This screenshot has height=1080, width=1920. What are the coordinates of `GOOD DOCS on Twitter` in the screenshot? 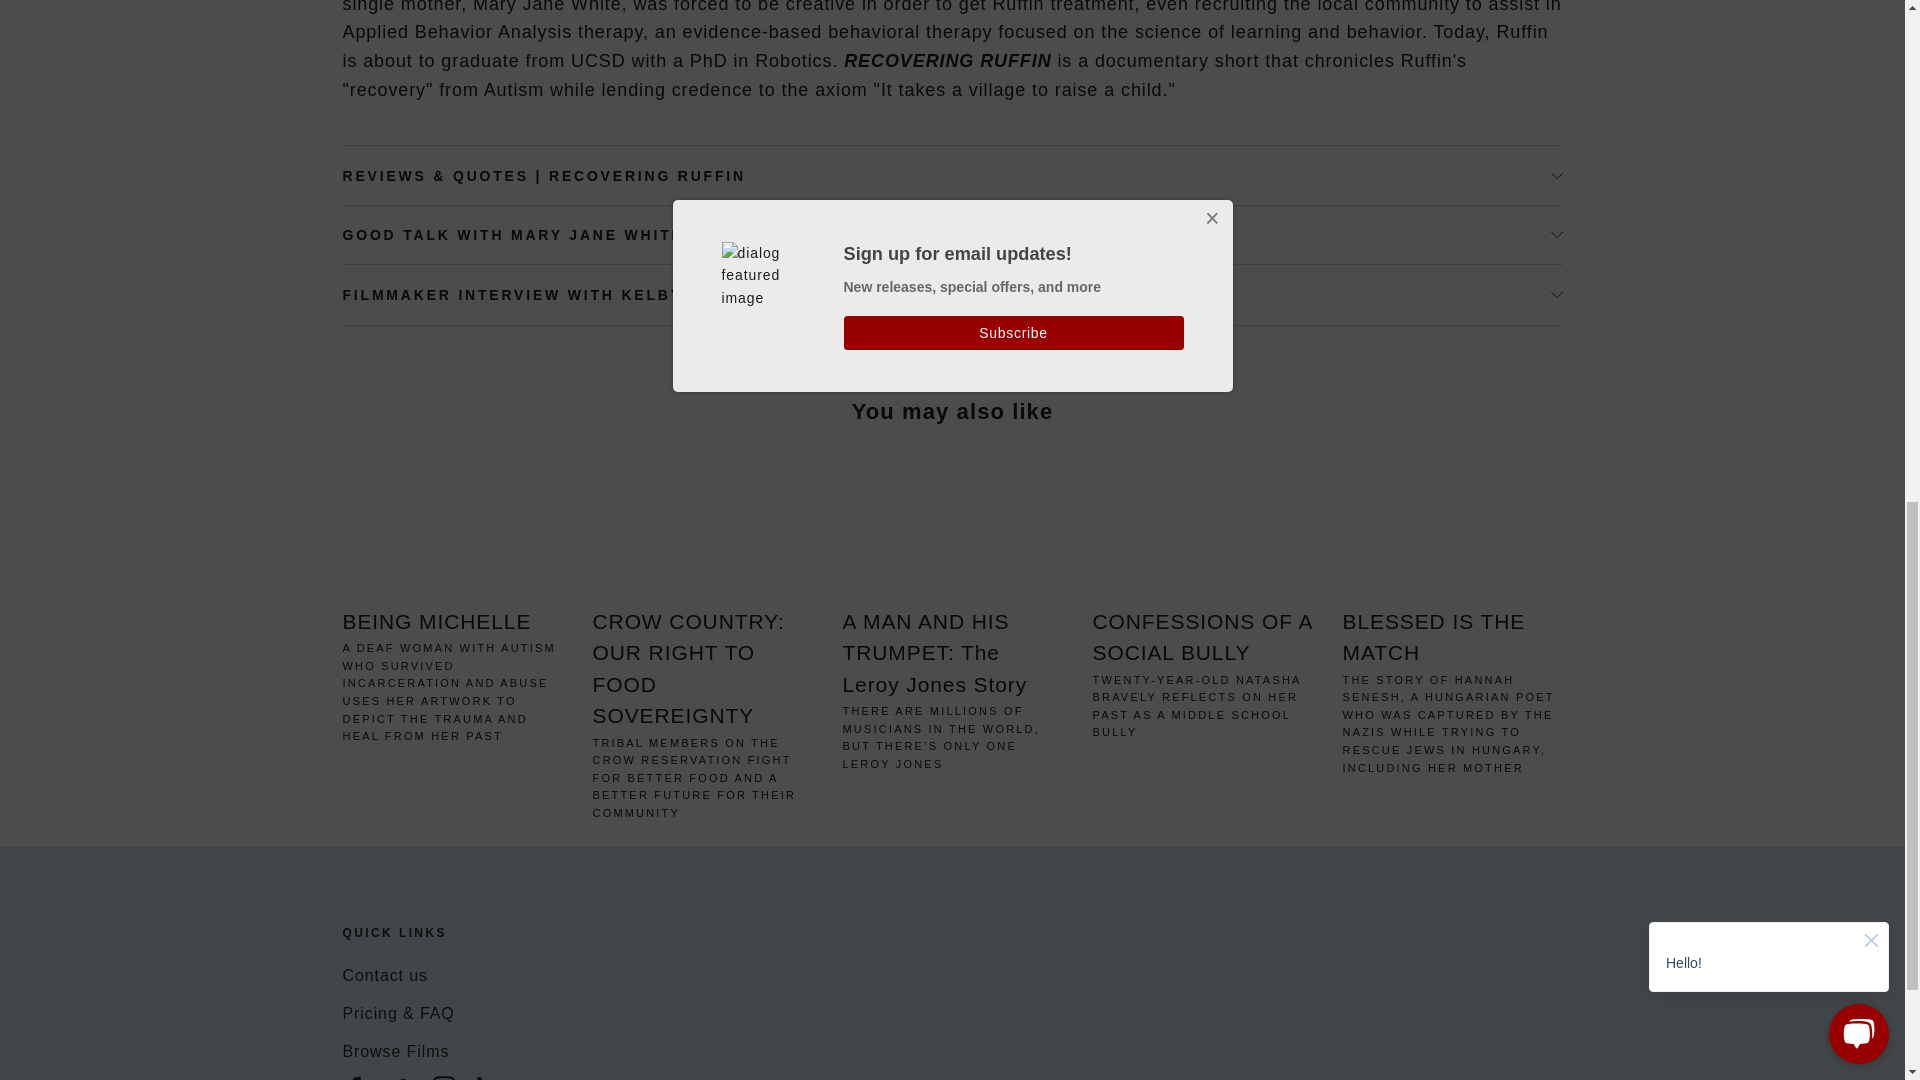 It's located at (398, 1076).